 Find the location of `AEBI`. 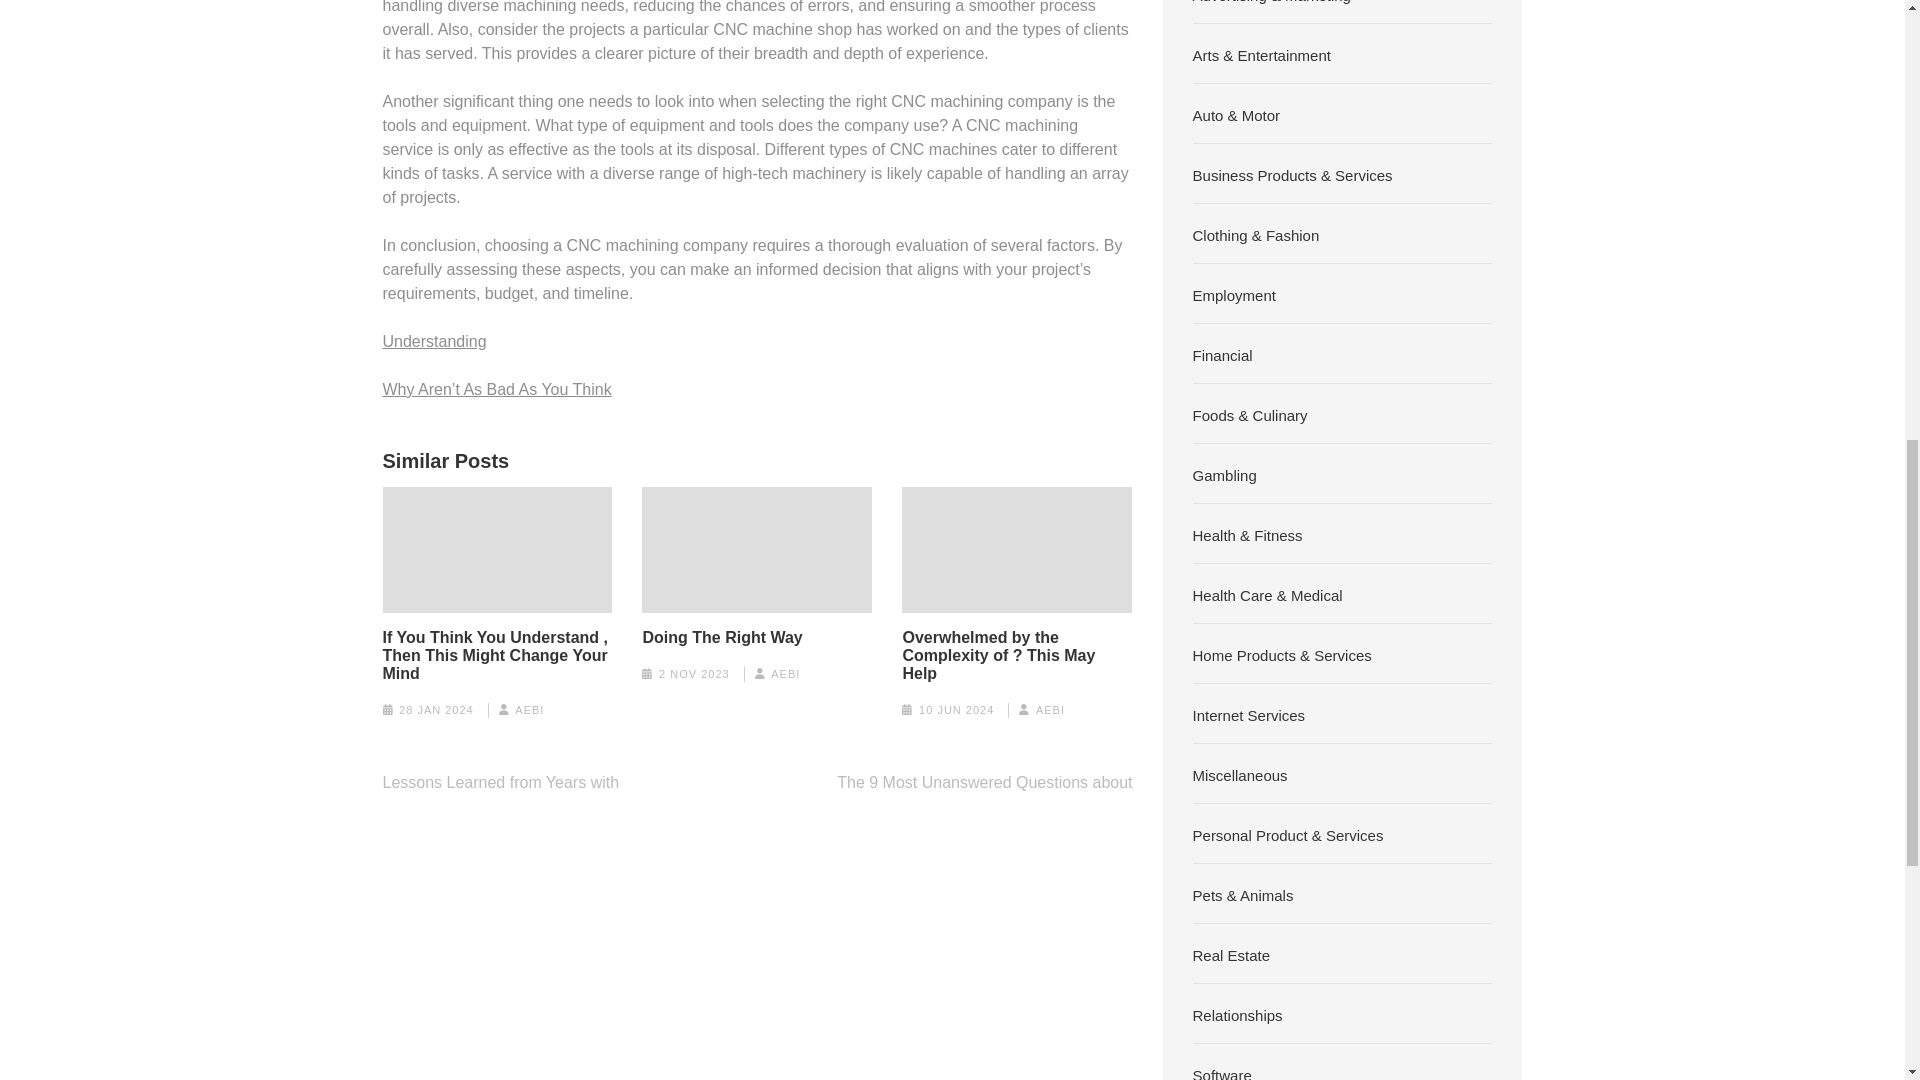

AEBI is located at coordinates (786, 674).